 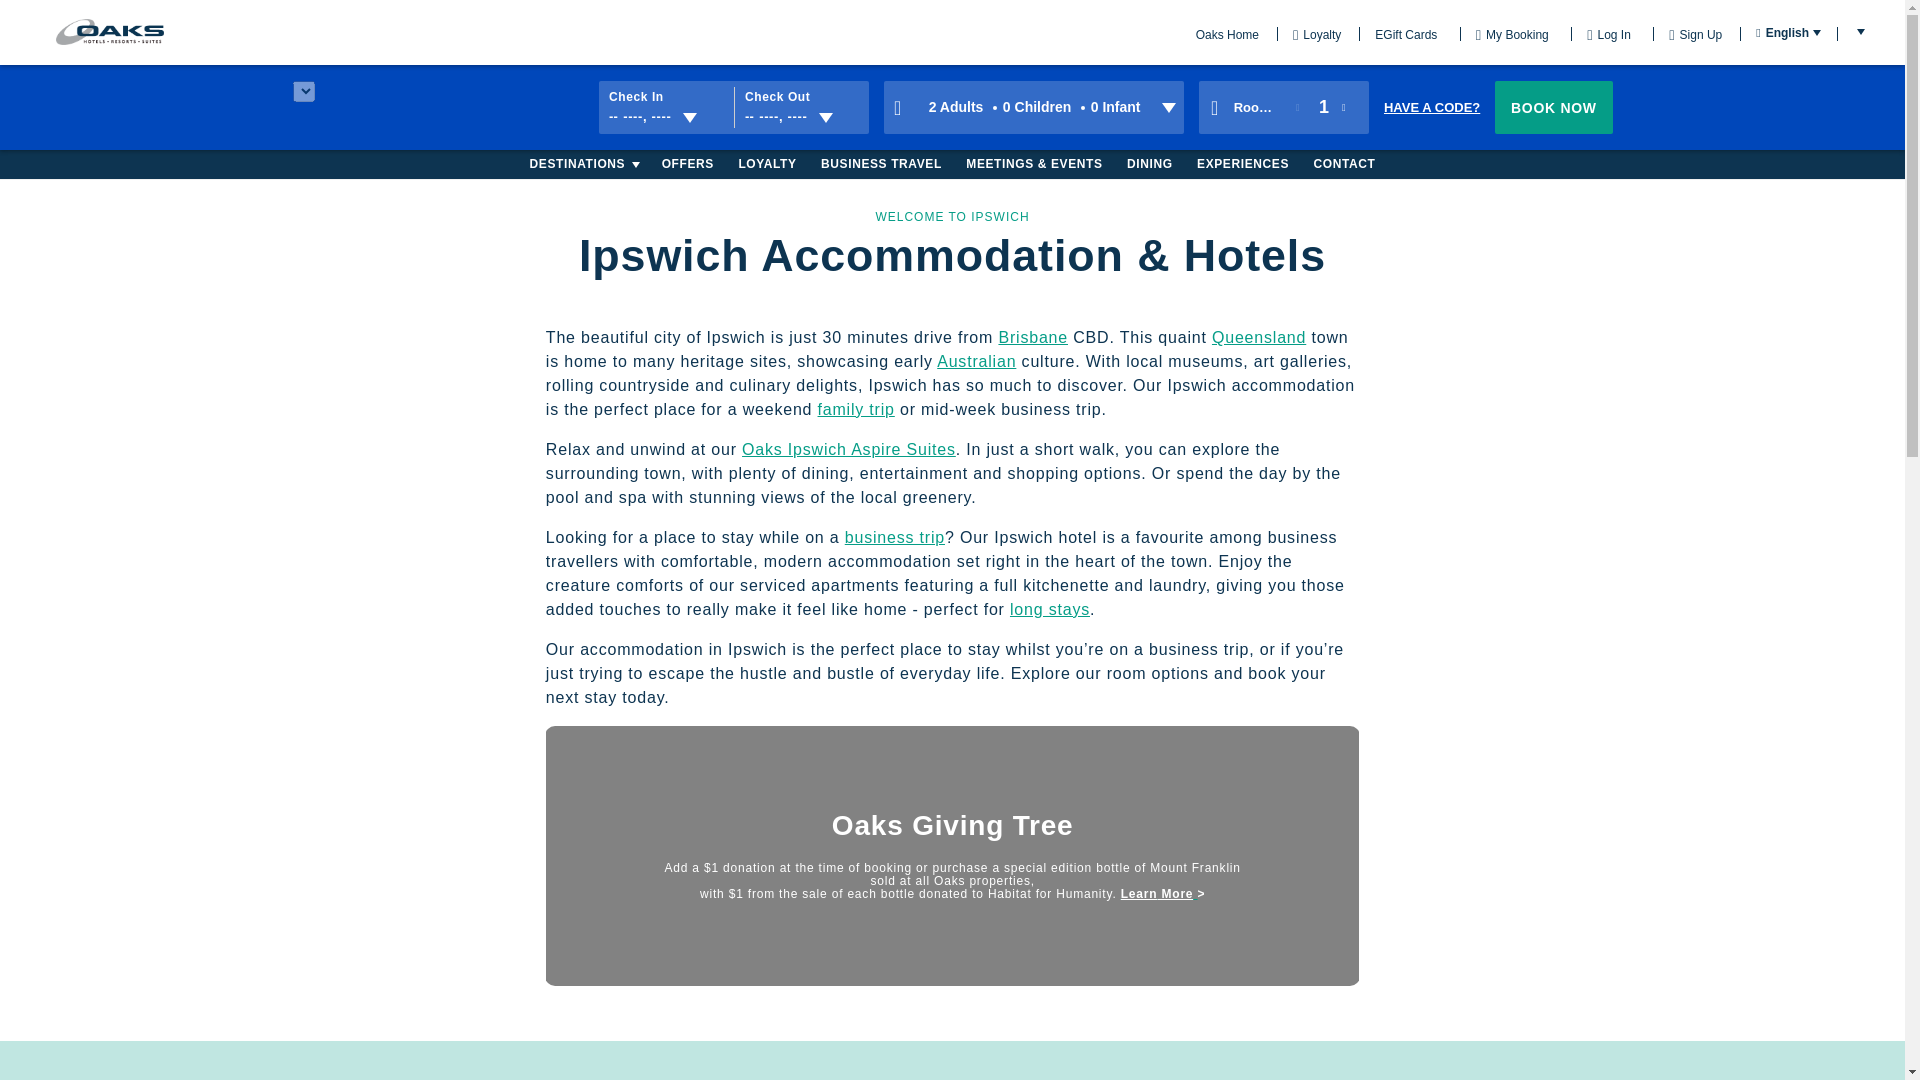 I want to click on Oaks Home, so click(x=1554, y=107).